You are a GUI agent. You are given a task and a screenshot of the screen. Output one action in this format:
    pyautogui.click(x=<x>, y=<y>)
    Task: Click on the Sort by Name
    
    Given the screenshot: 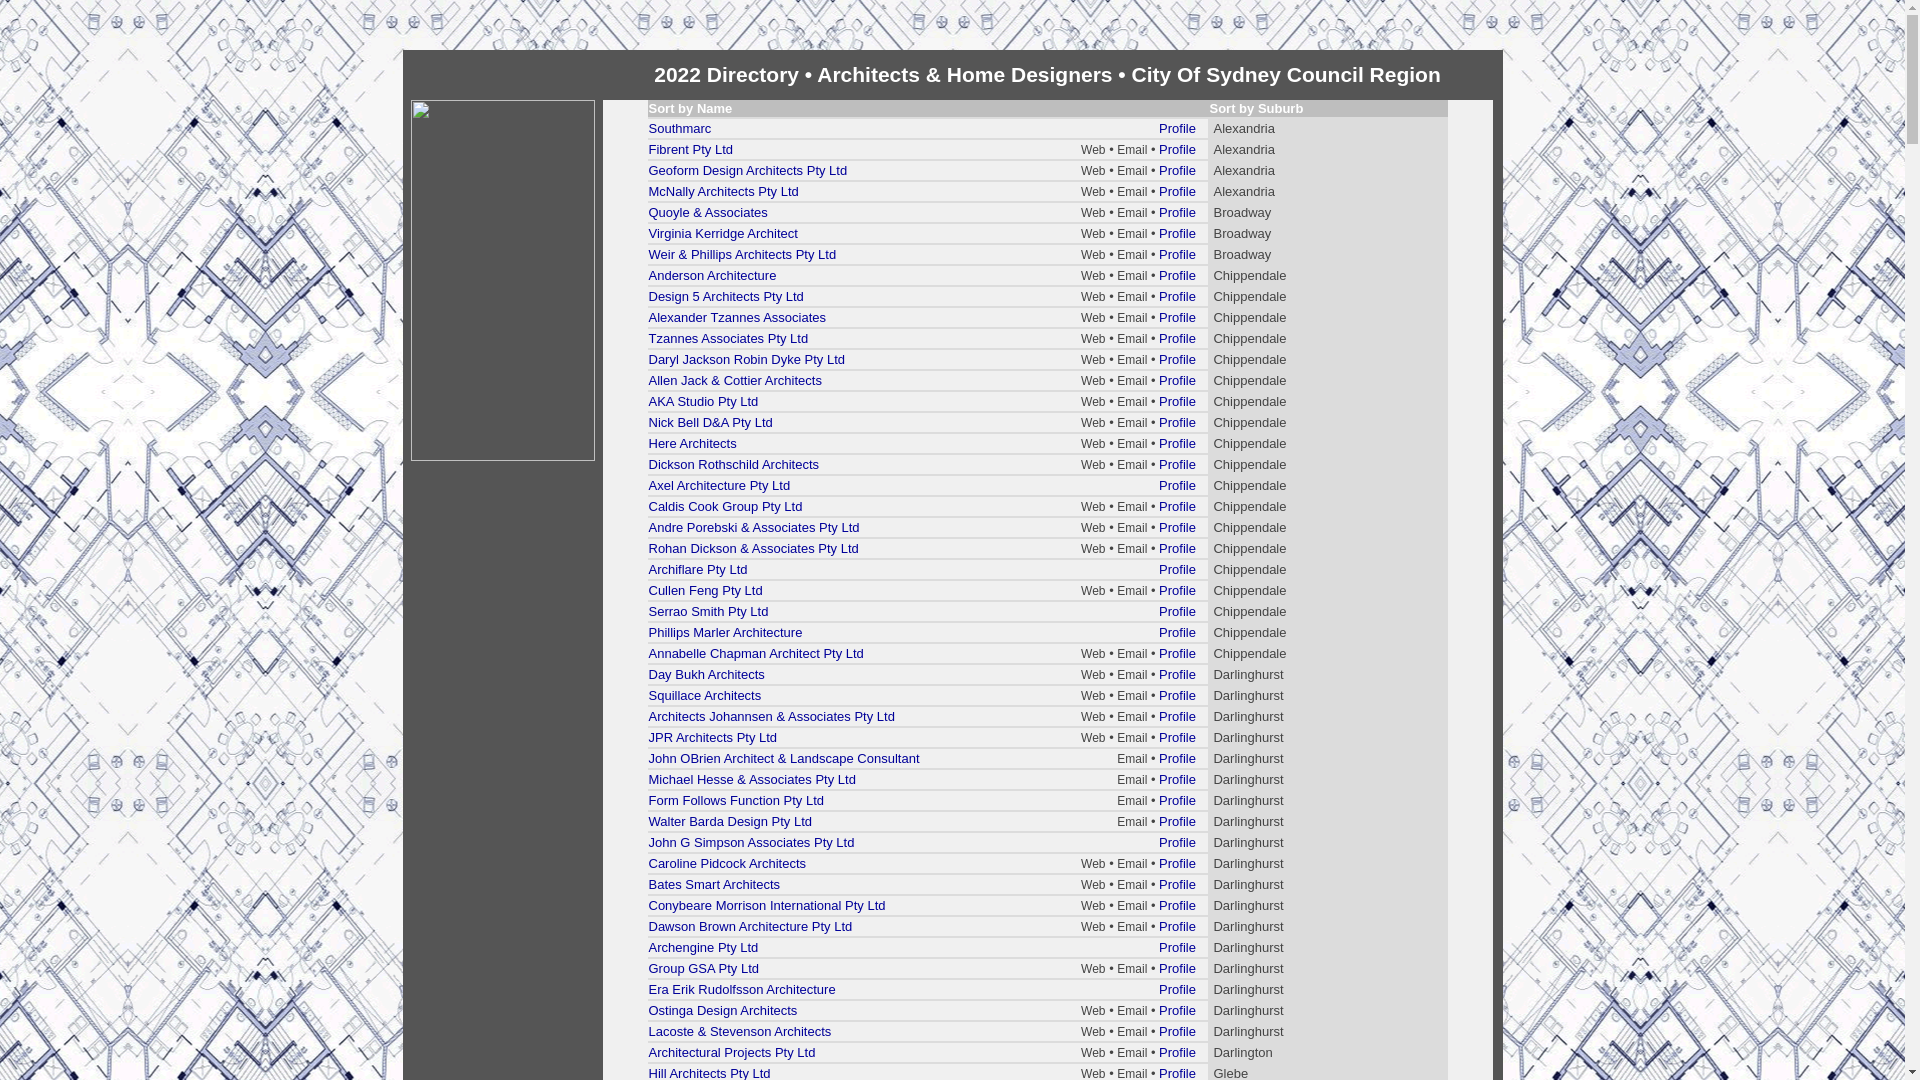 What is the action you would take?
    pyautogui.click(x=690, y=108)
    